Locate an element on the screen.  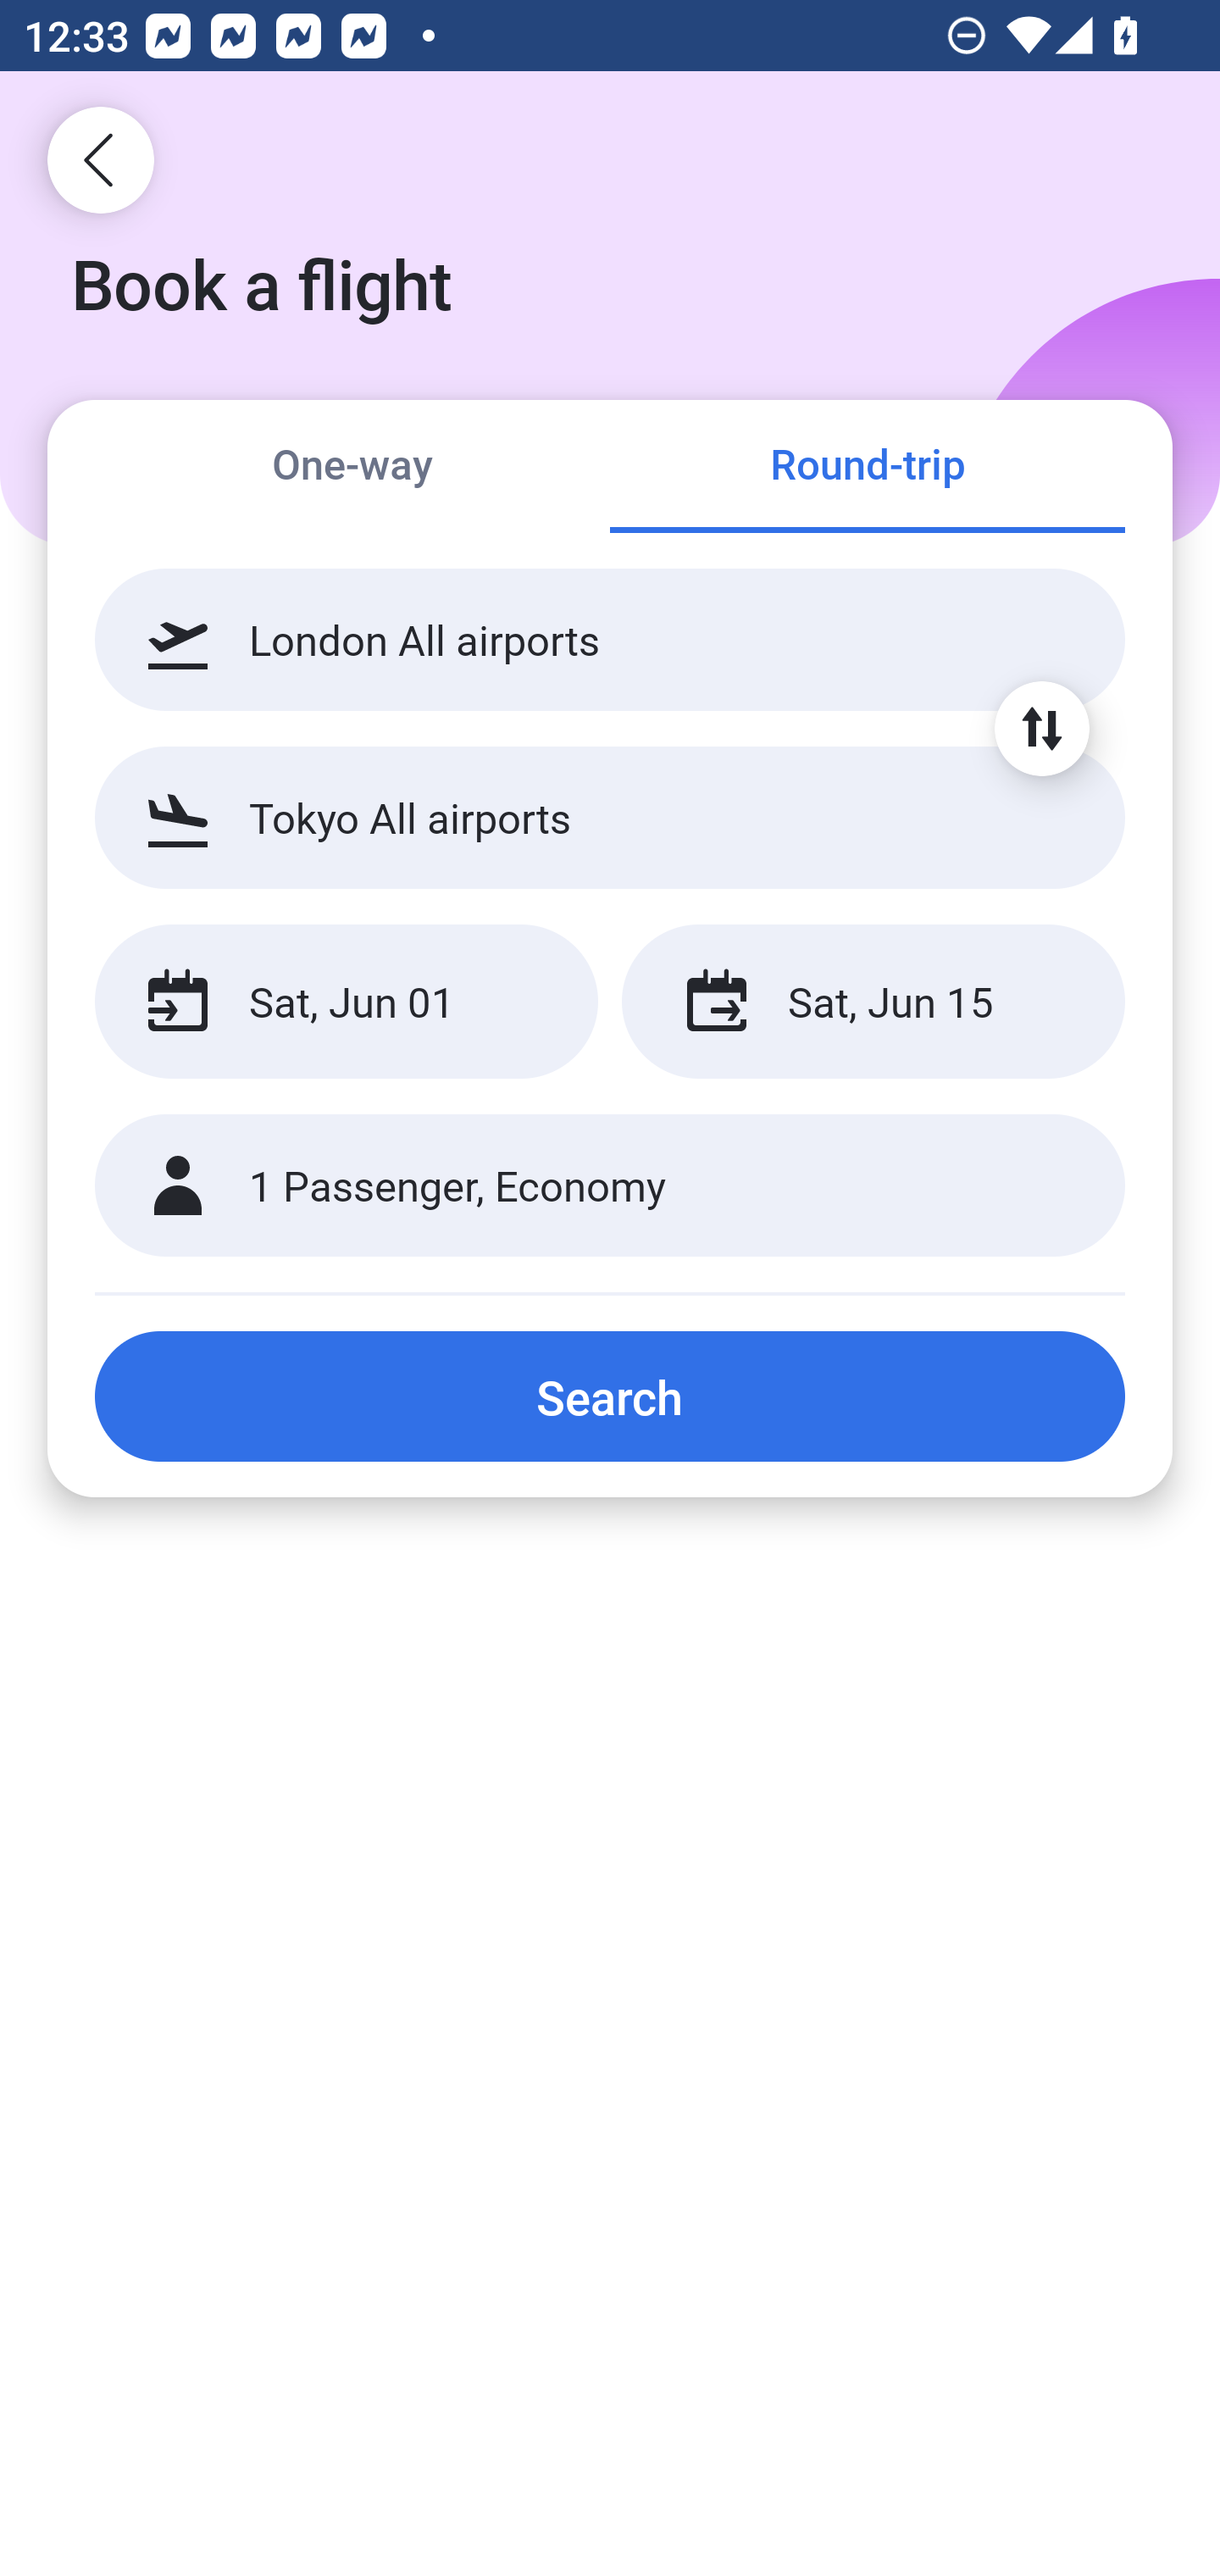
Tokyo All airports is located at coordinates (610, 817).